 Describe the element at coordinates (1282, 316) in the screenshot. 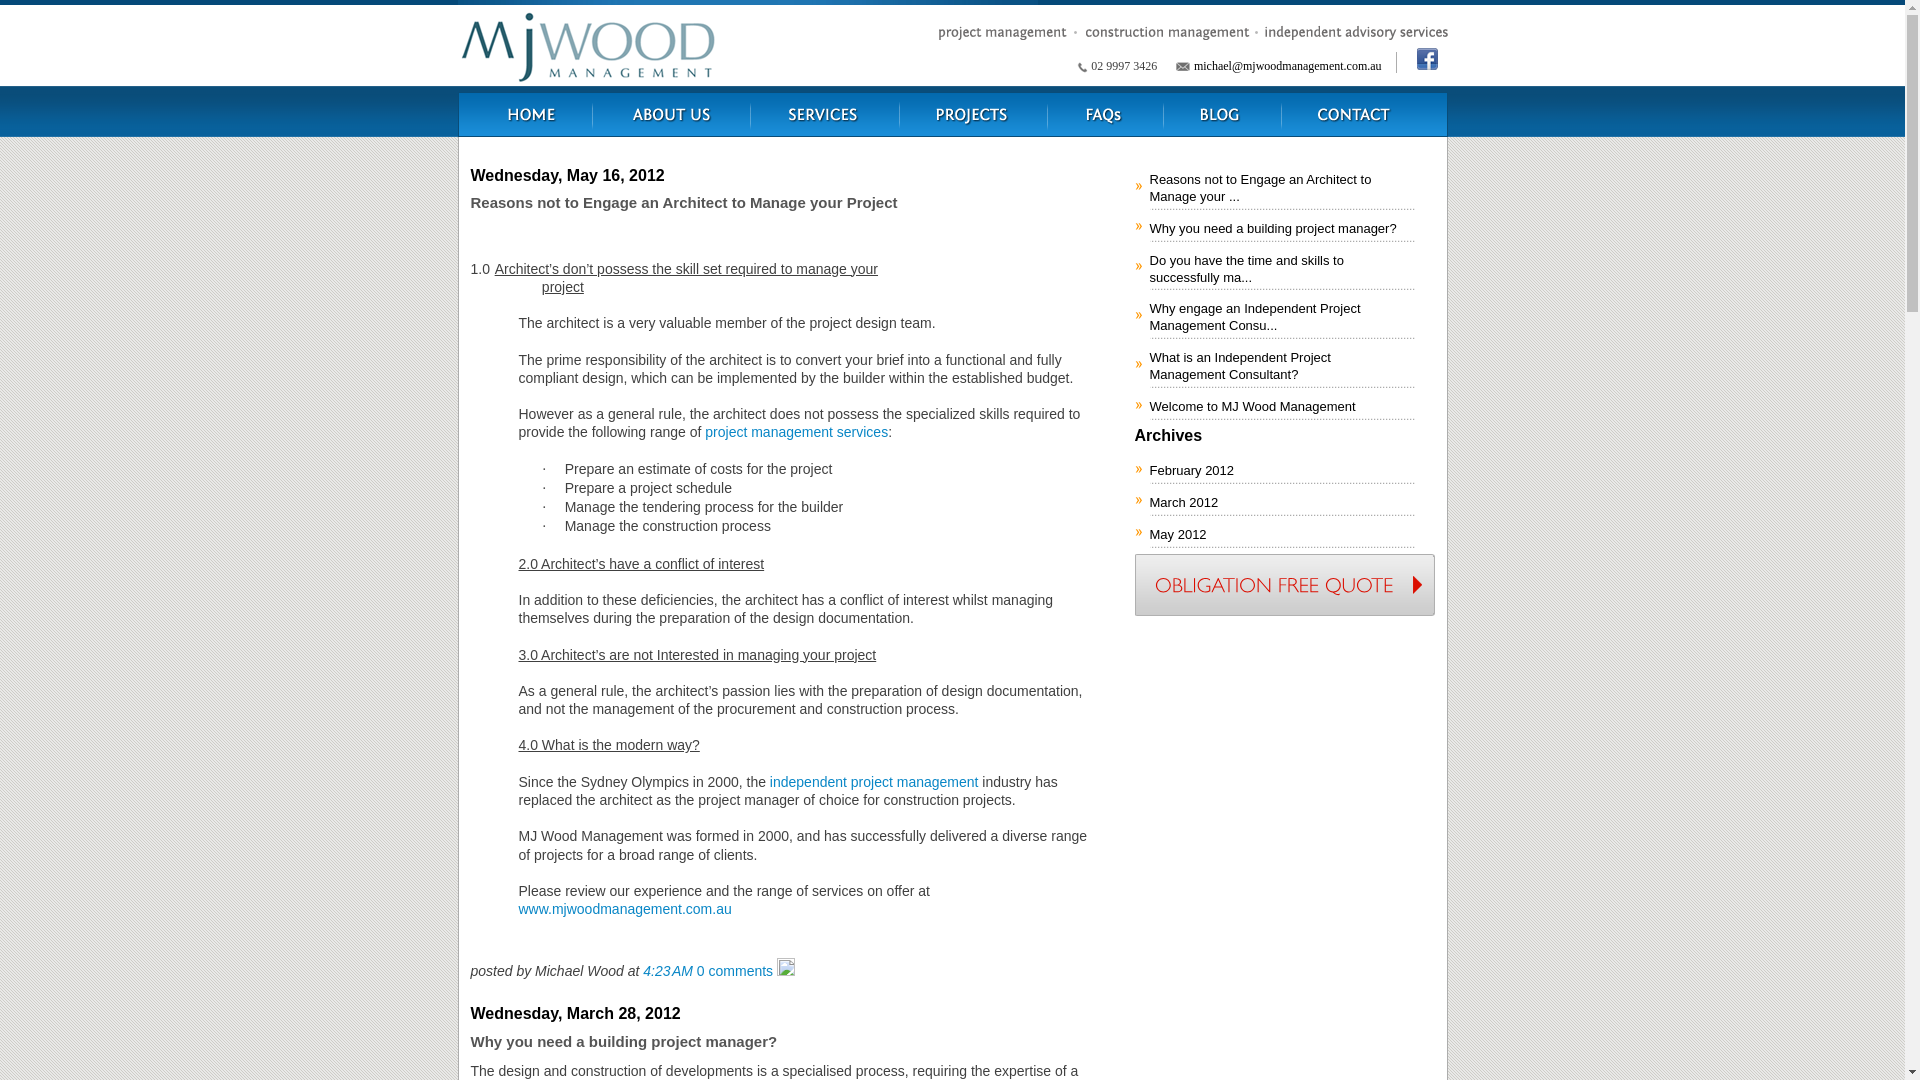

I see `Why engage an Independent Project Management Consu...` at that location.